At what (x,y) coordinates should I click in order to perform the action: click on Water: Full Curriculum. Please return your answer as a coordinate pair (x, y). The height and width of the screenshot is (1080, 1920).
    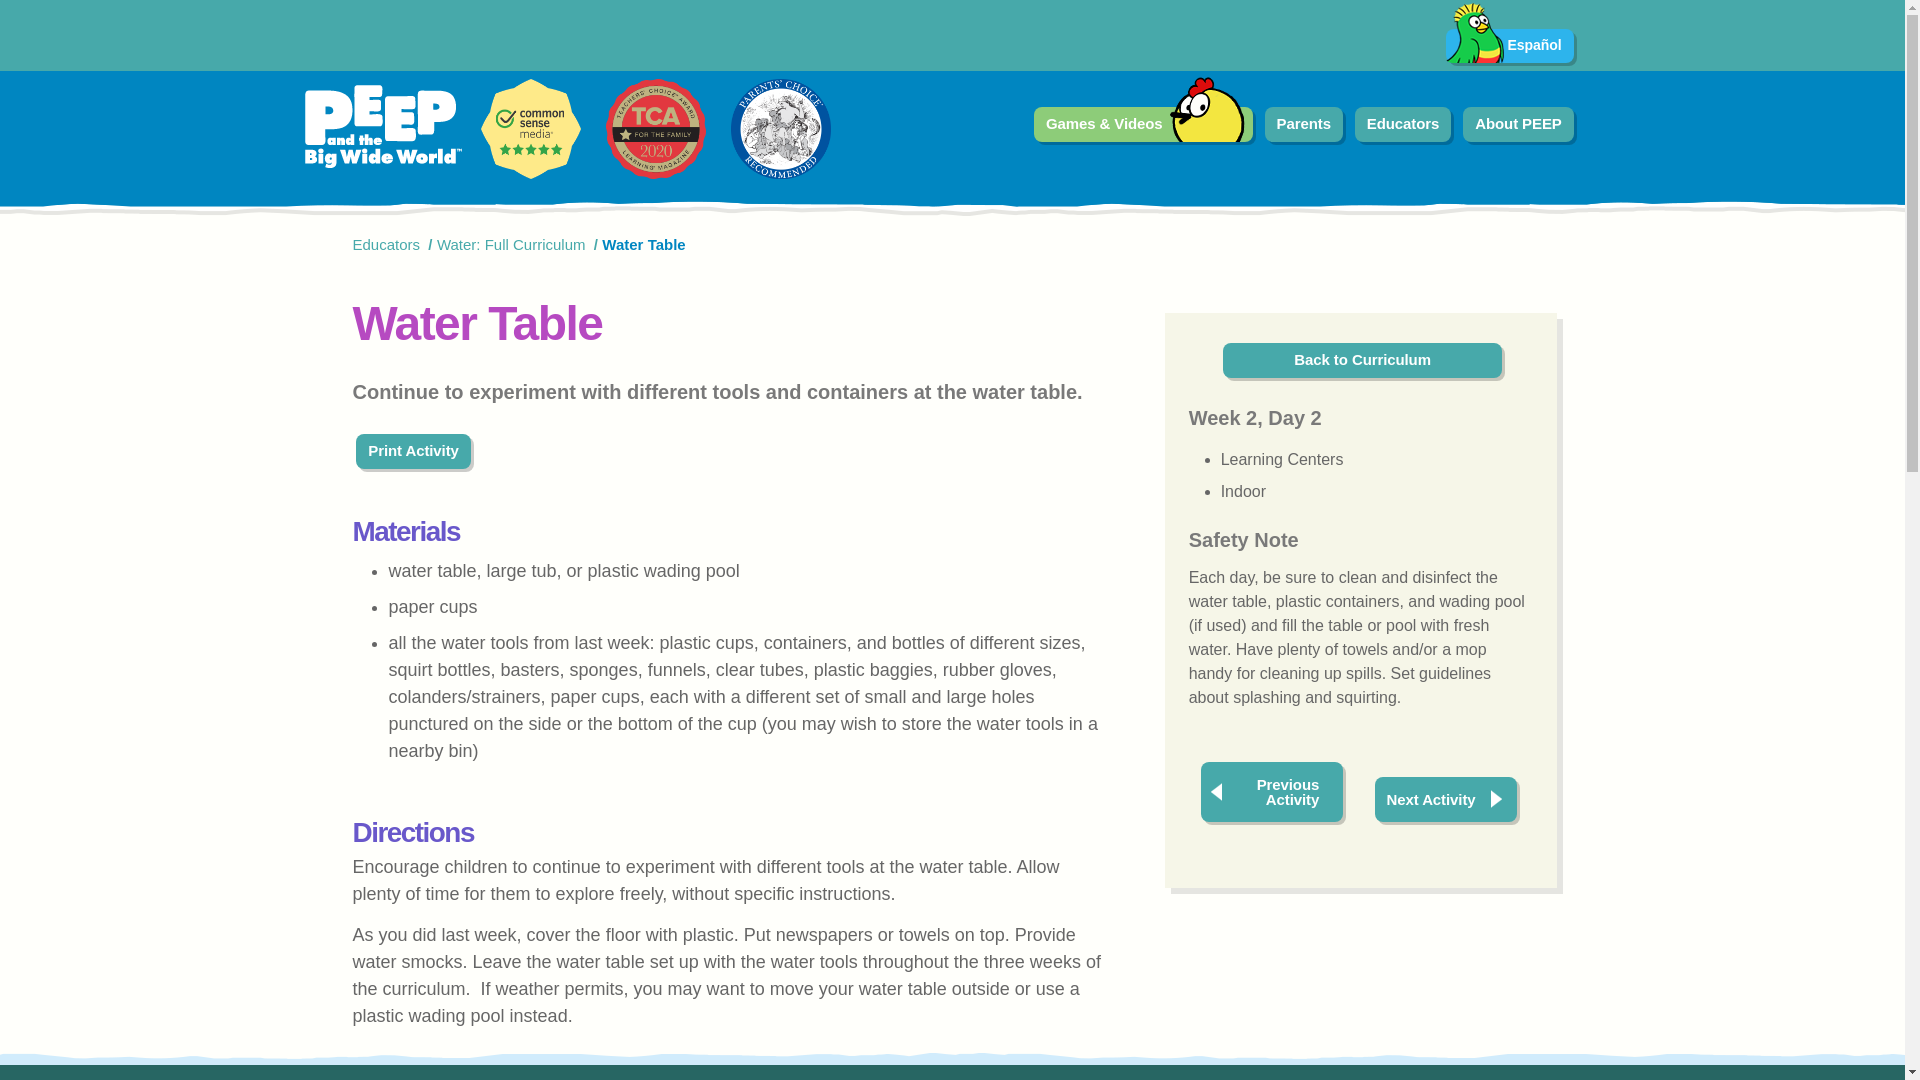
    Looking at the image, I should click on (511, 244).